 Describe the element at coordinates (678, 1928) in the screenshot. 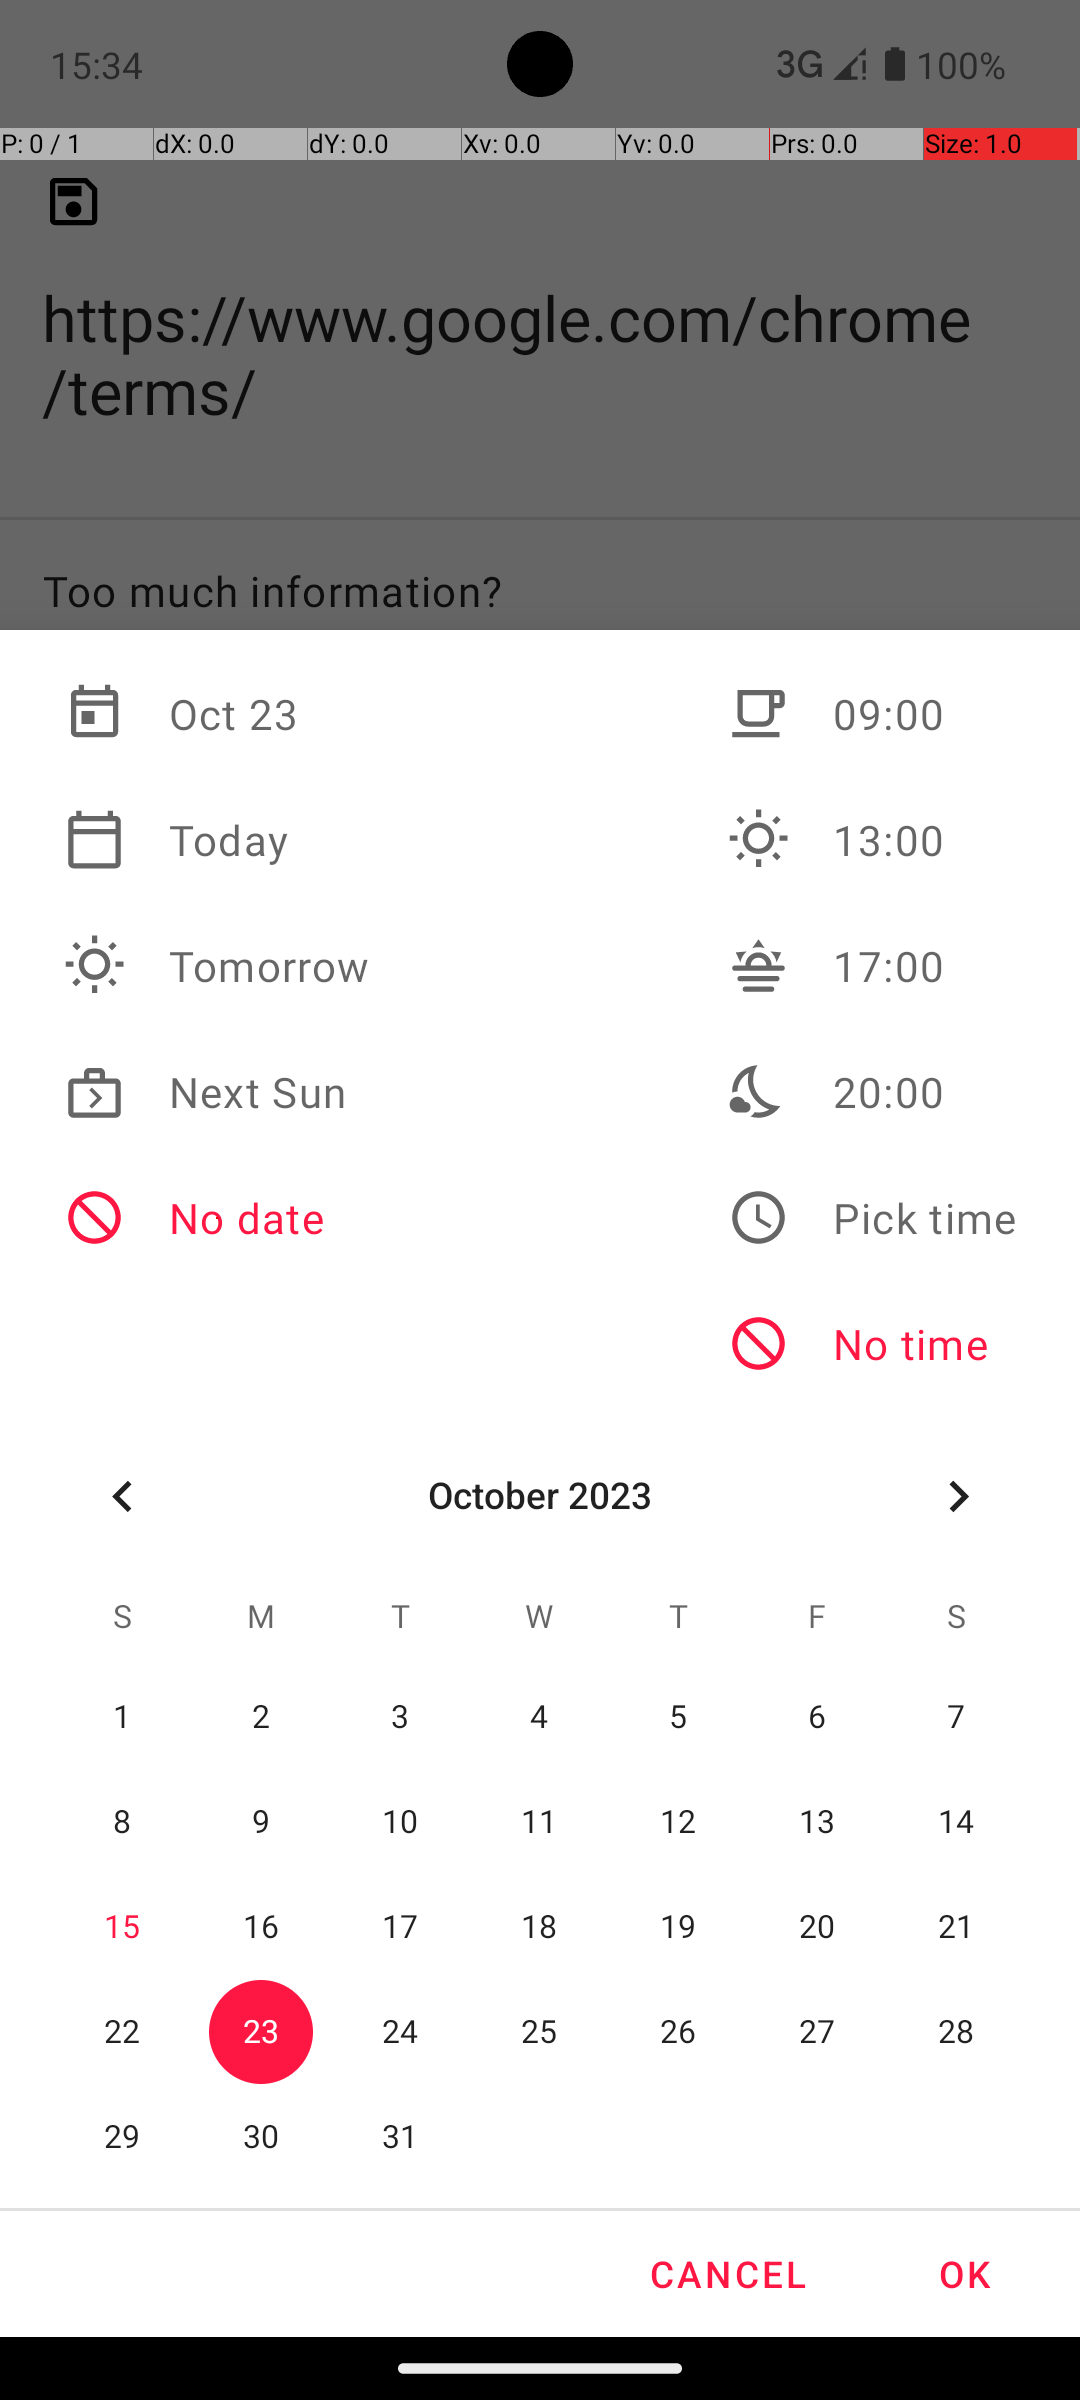

I see `19` at that location.